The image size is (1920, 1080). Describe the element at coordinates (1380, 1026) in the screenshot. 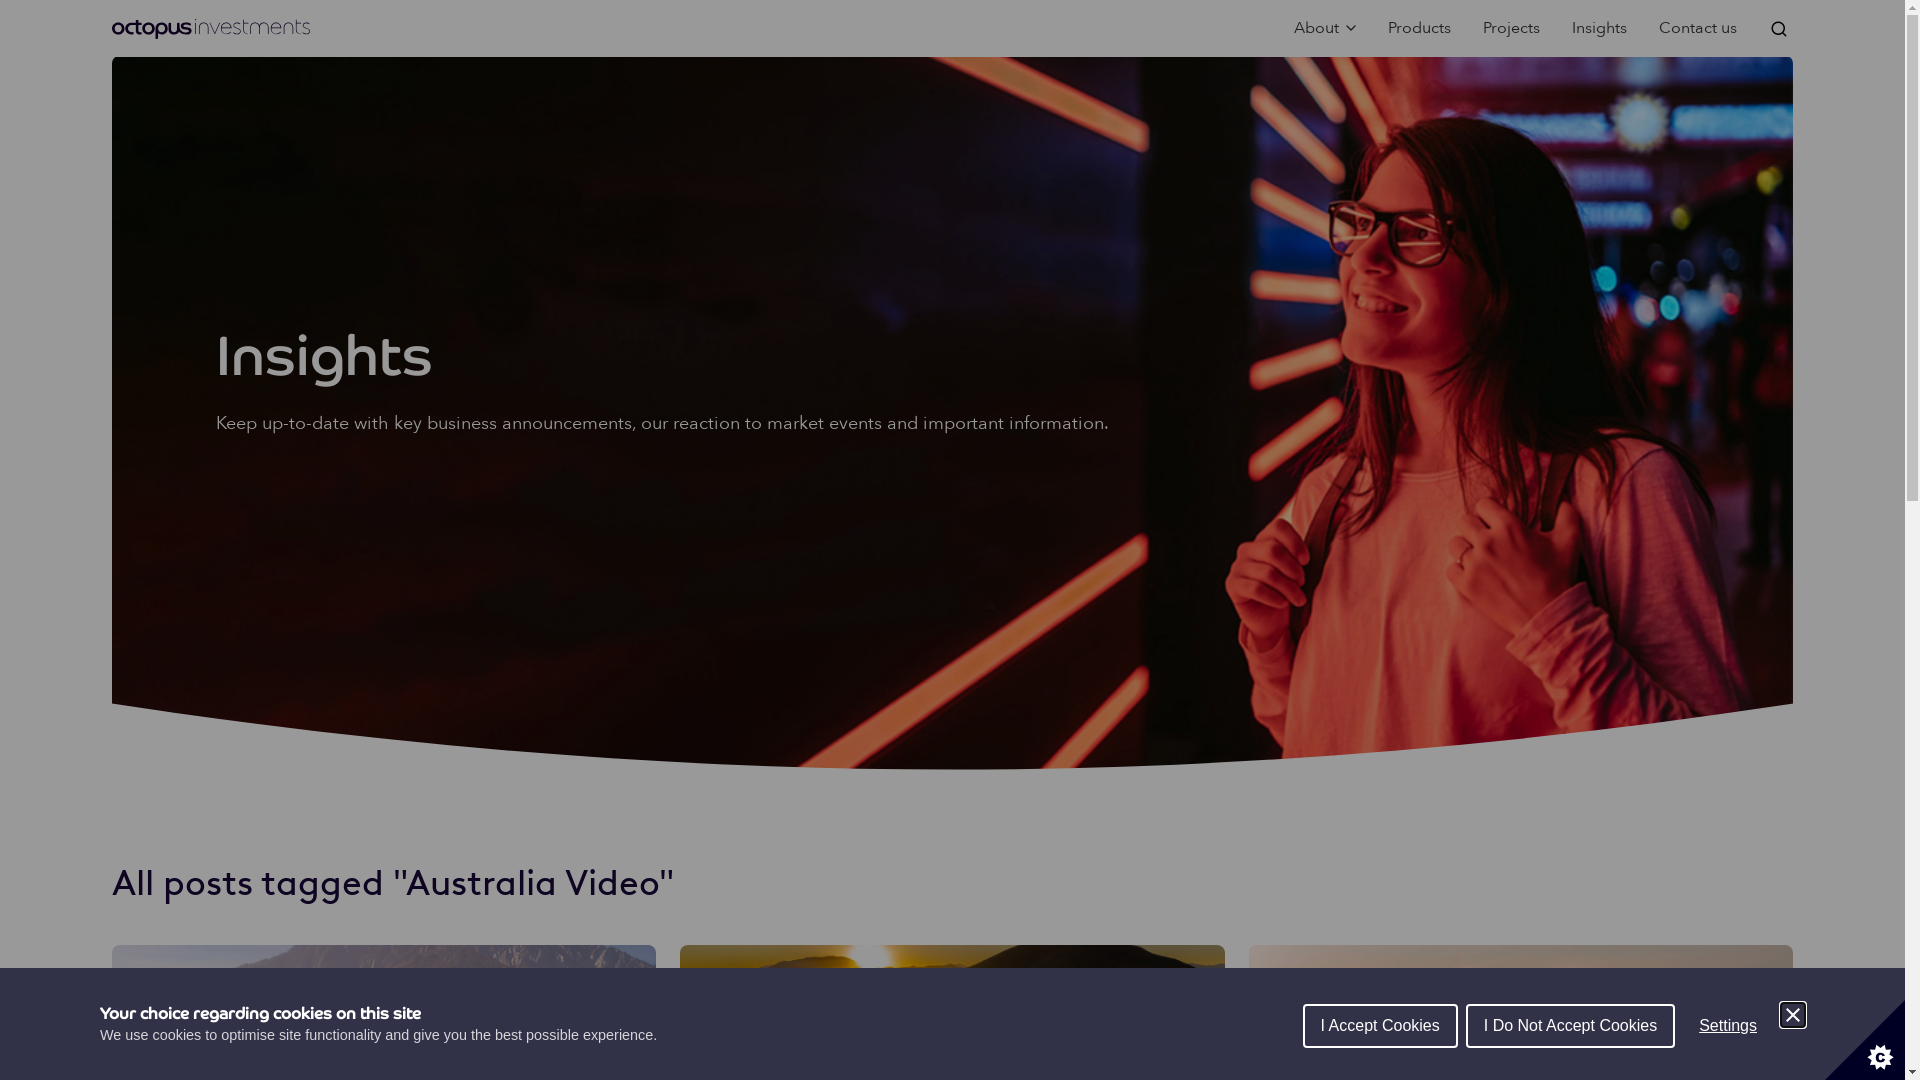

I see `I Accept Cookies` at that location.